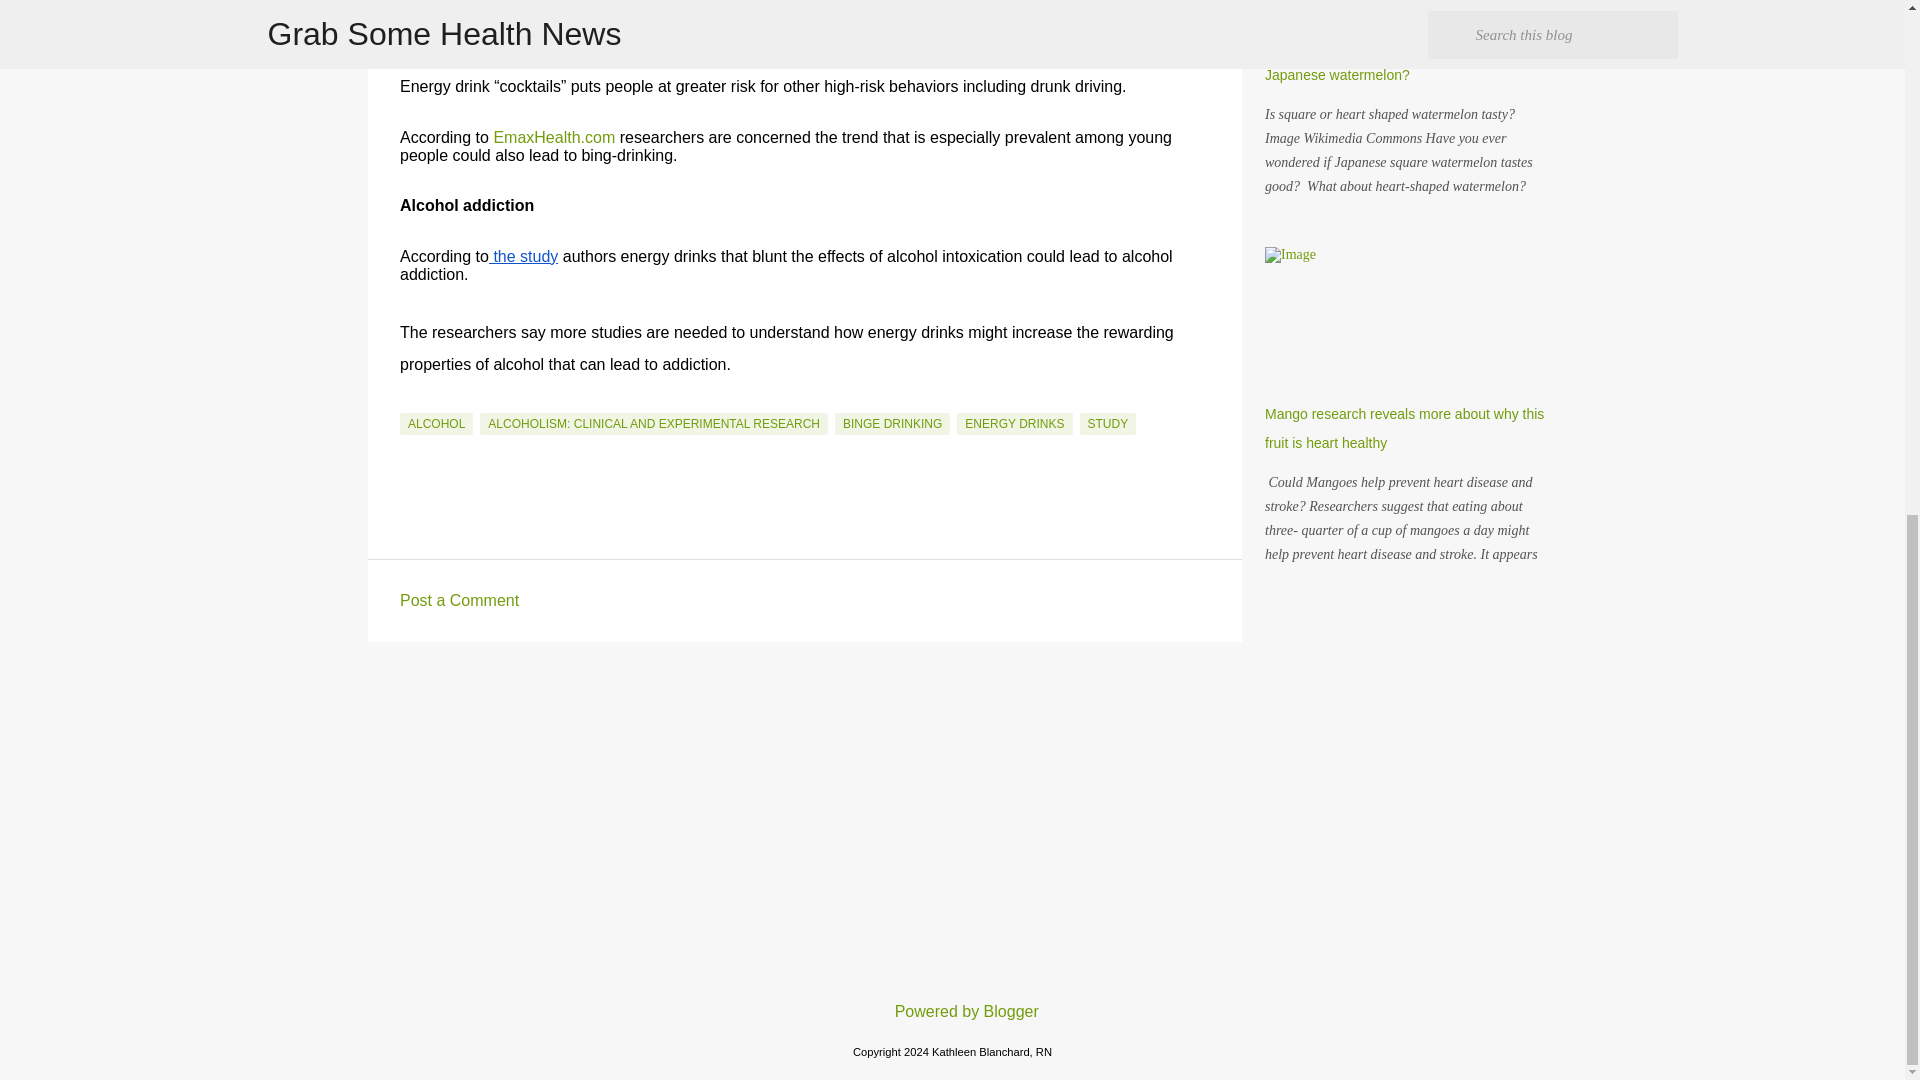  Describe the element at coordinates (1014, 424) in the screenshot. I see `ENERGY DRINKS` at that location.